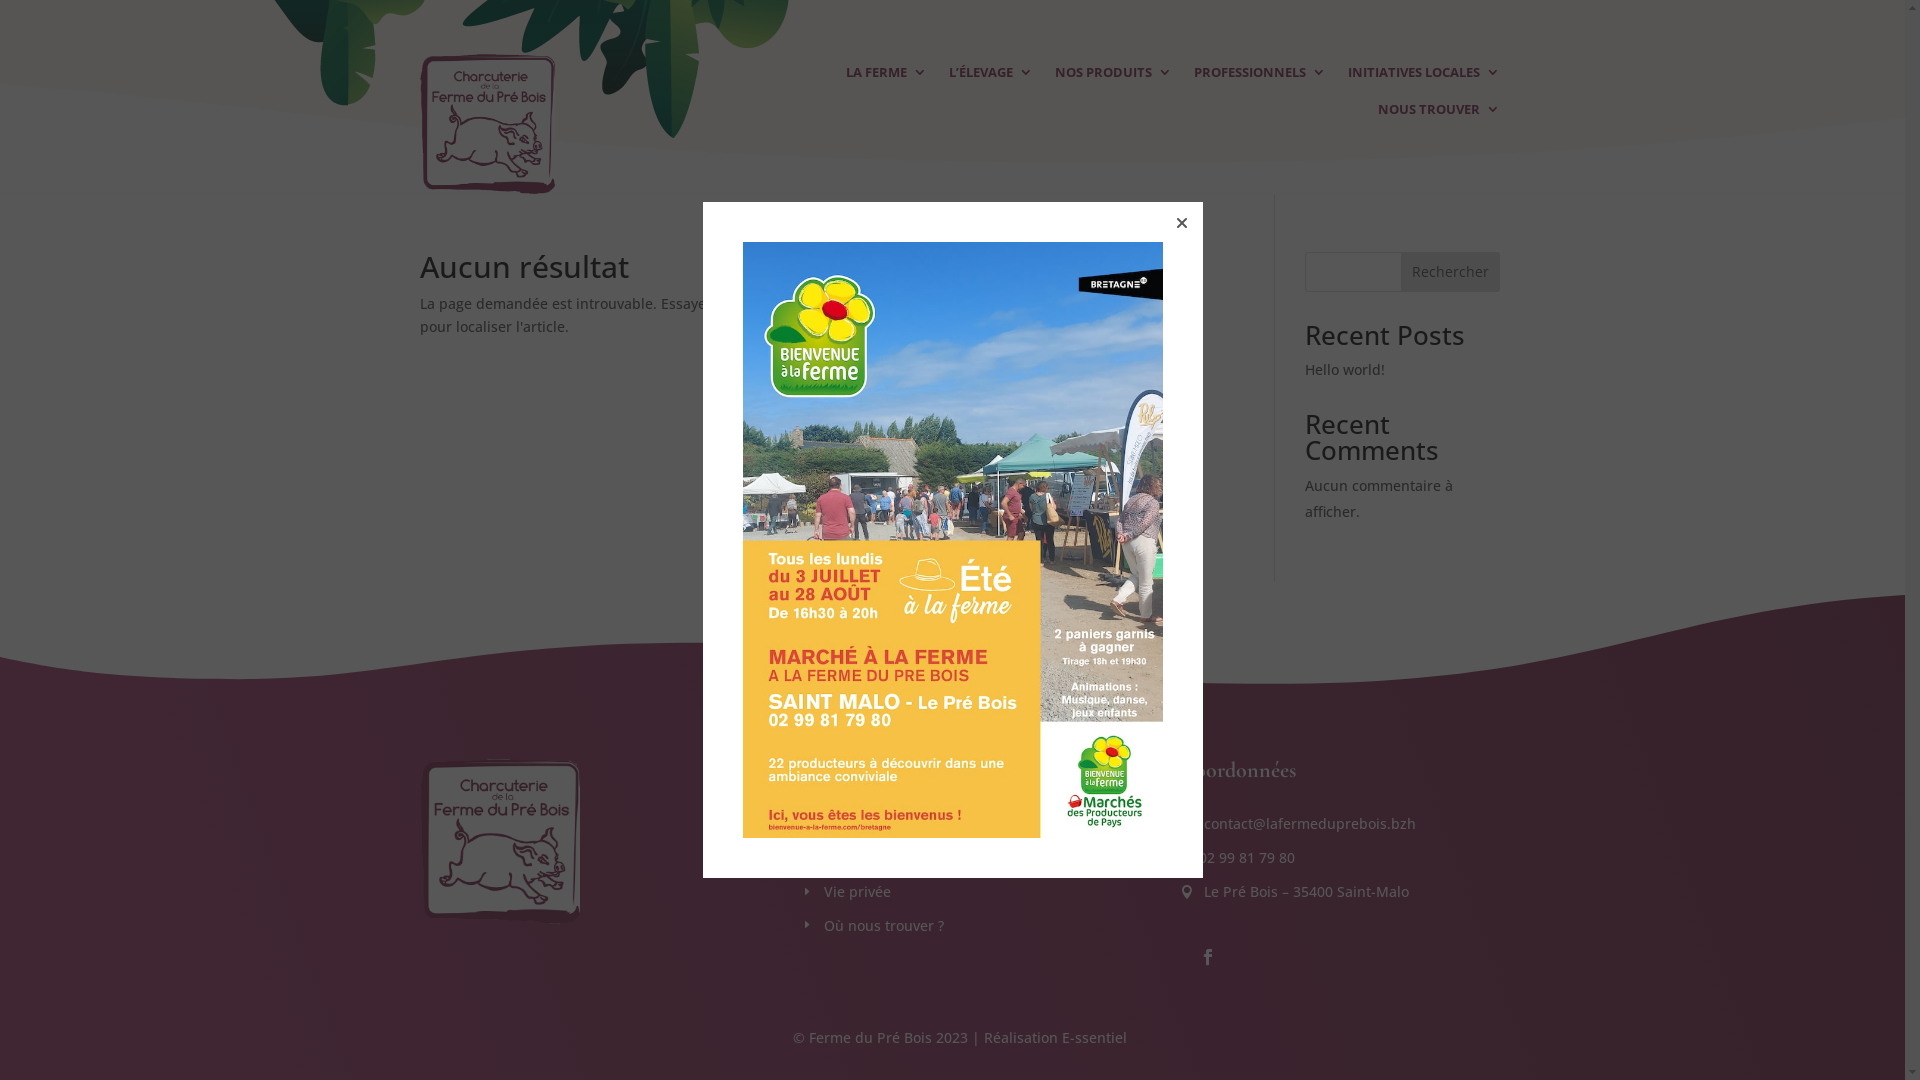  Describe the element at coordinates (1094, 1038) in the screenshot. I see `E-ssentiel` at that location.